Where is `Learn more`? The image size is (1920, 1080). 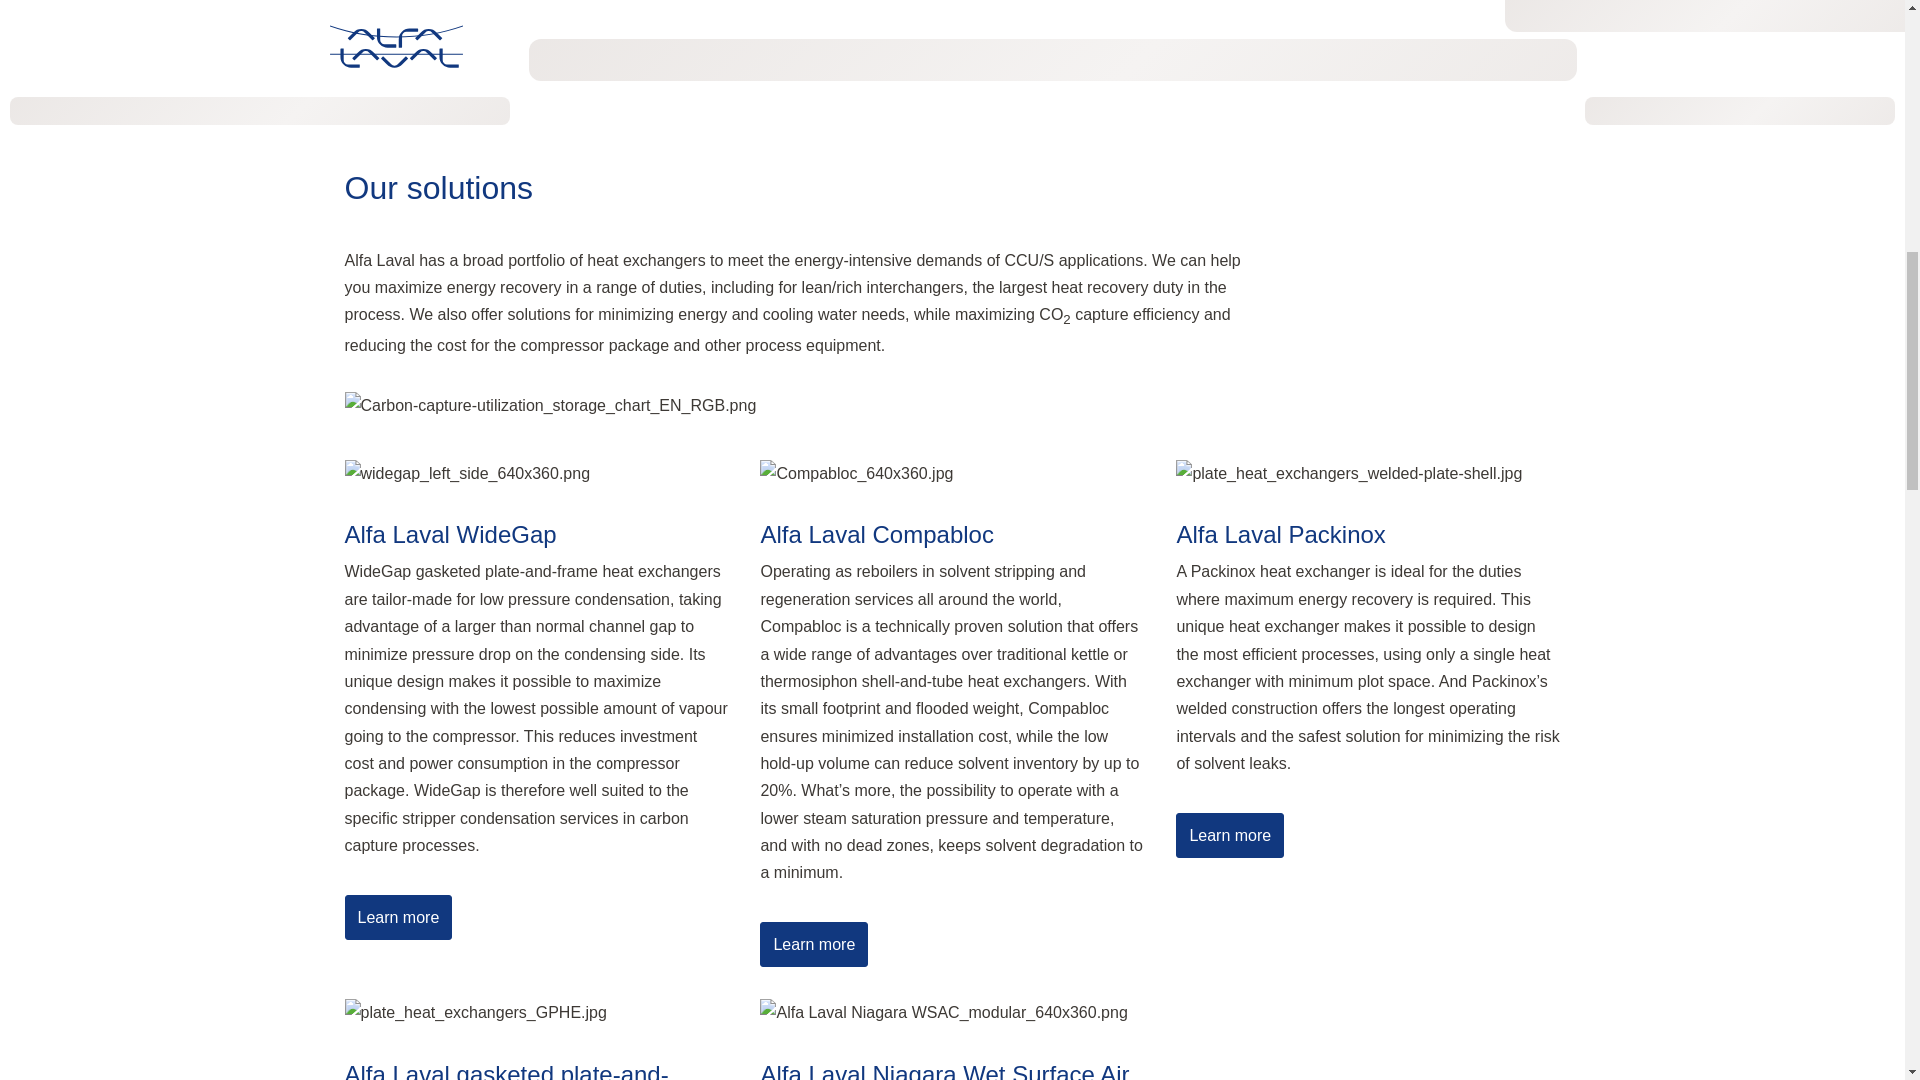
Learn more is located at coordinates (814, 944).